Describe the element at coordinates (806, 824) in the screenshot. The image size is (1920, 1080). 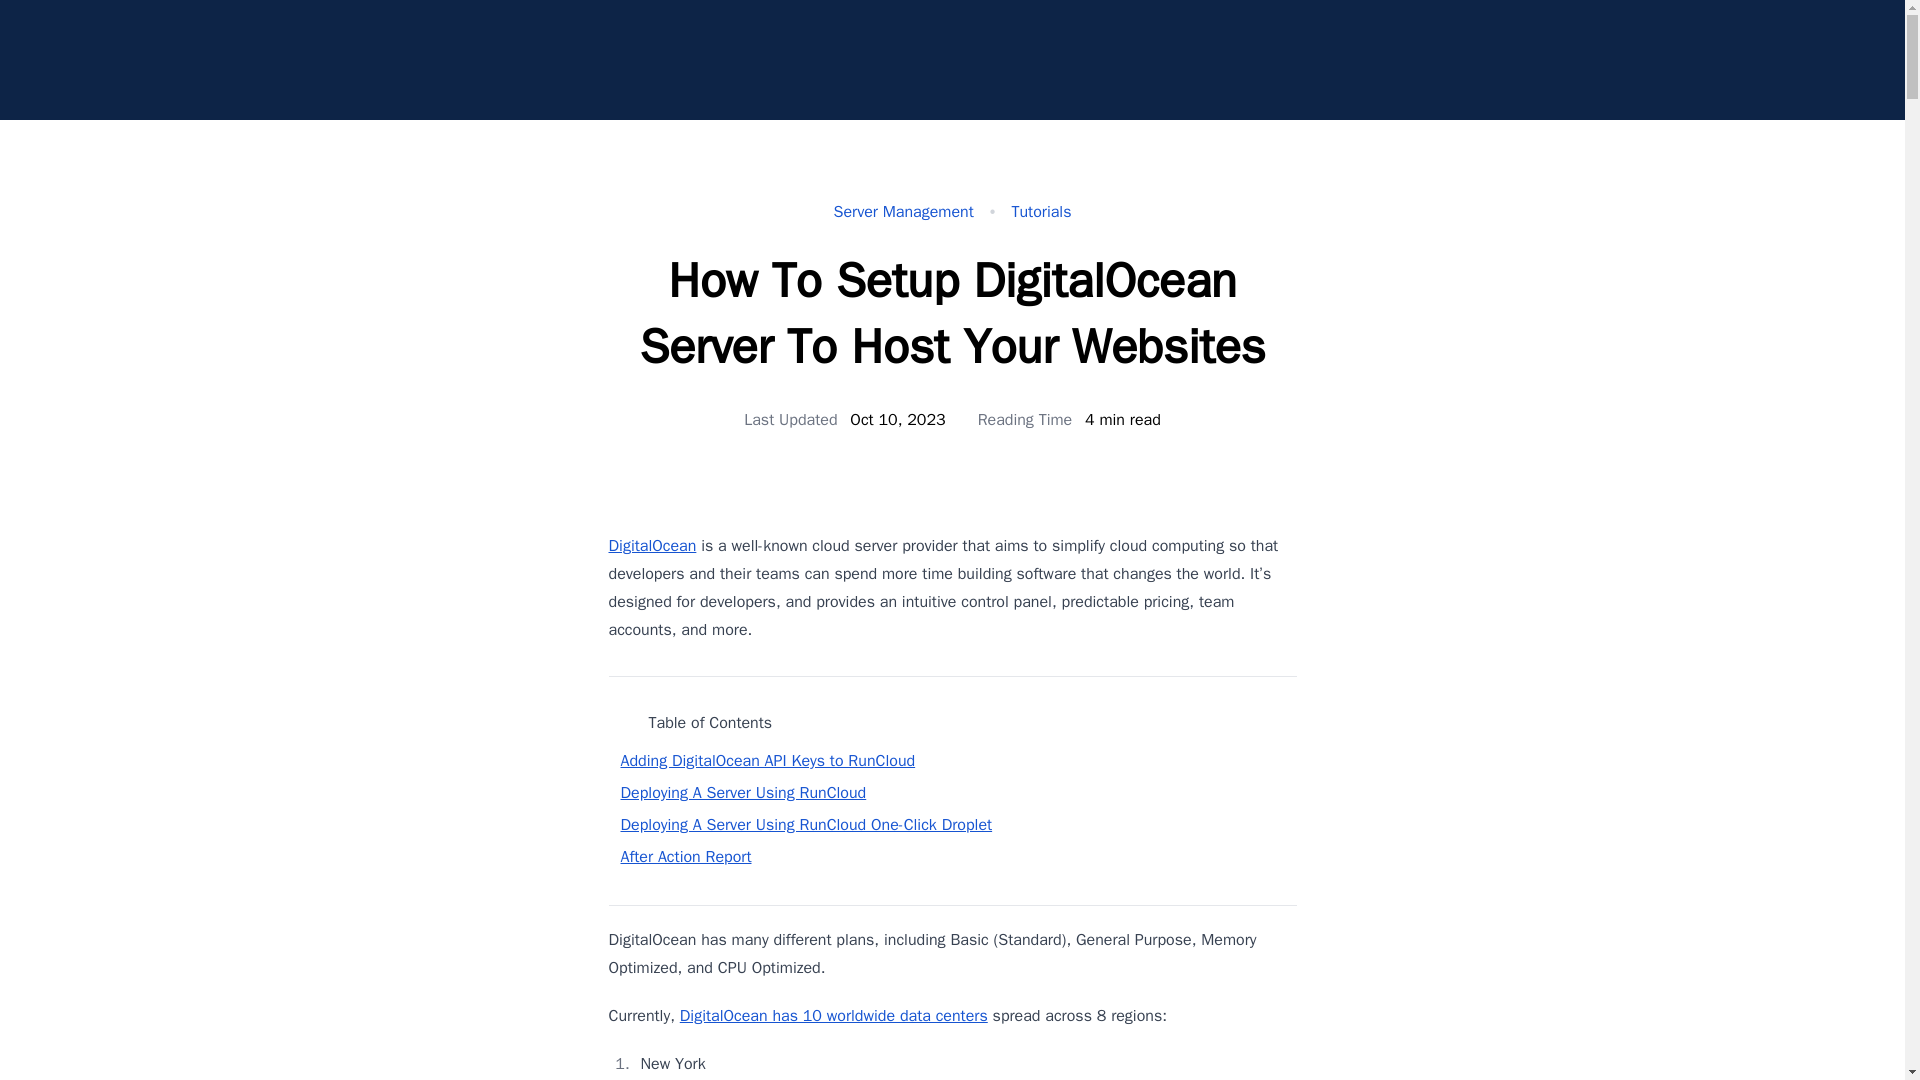
I see `Deploying A Server Using RunCloud One-Click Droplet` at that location.